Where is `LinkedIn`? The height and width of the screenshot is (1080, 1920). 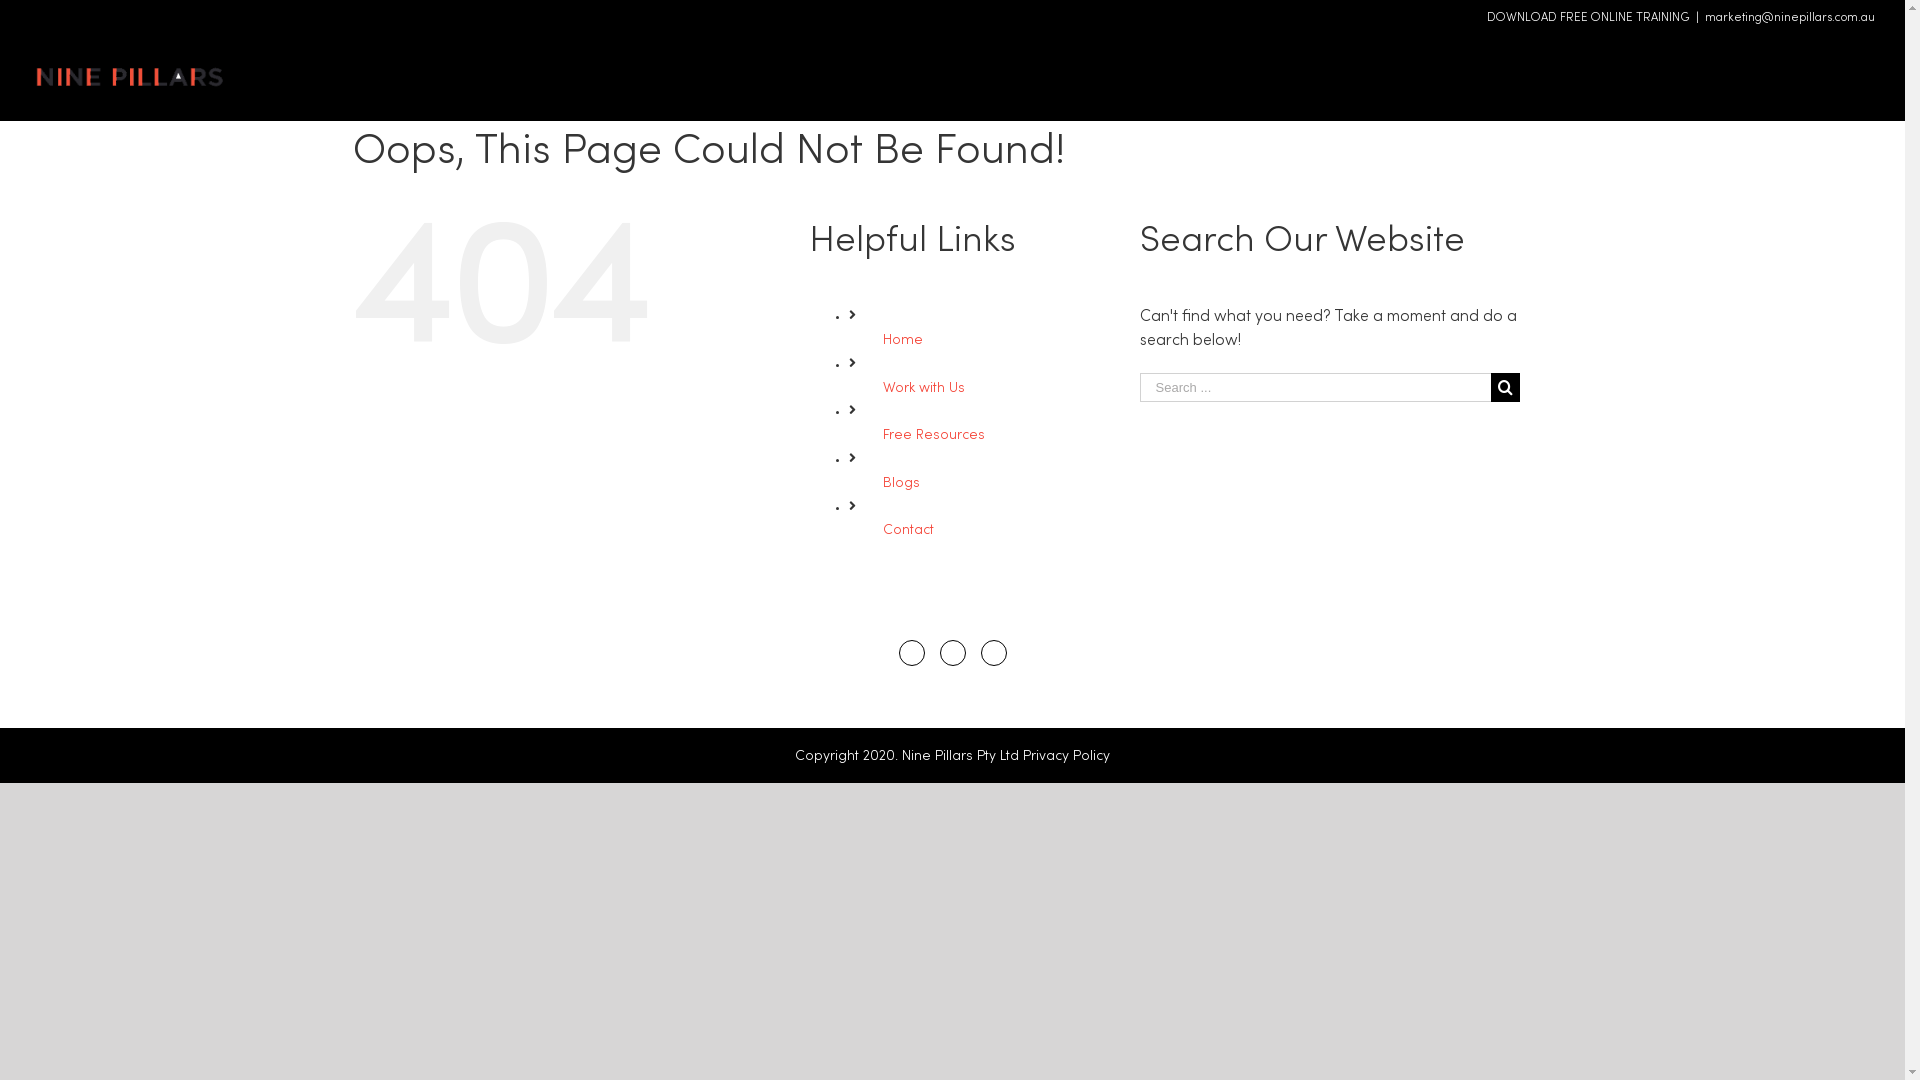 LinkedIn is located at coordinates (992, 653).